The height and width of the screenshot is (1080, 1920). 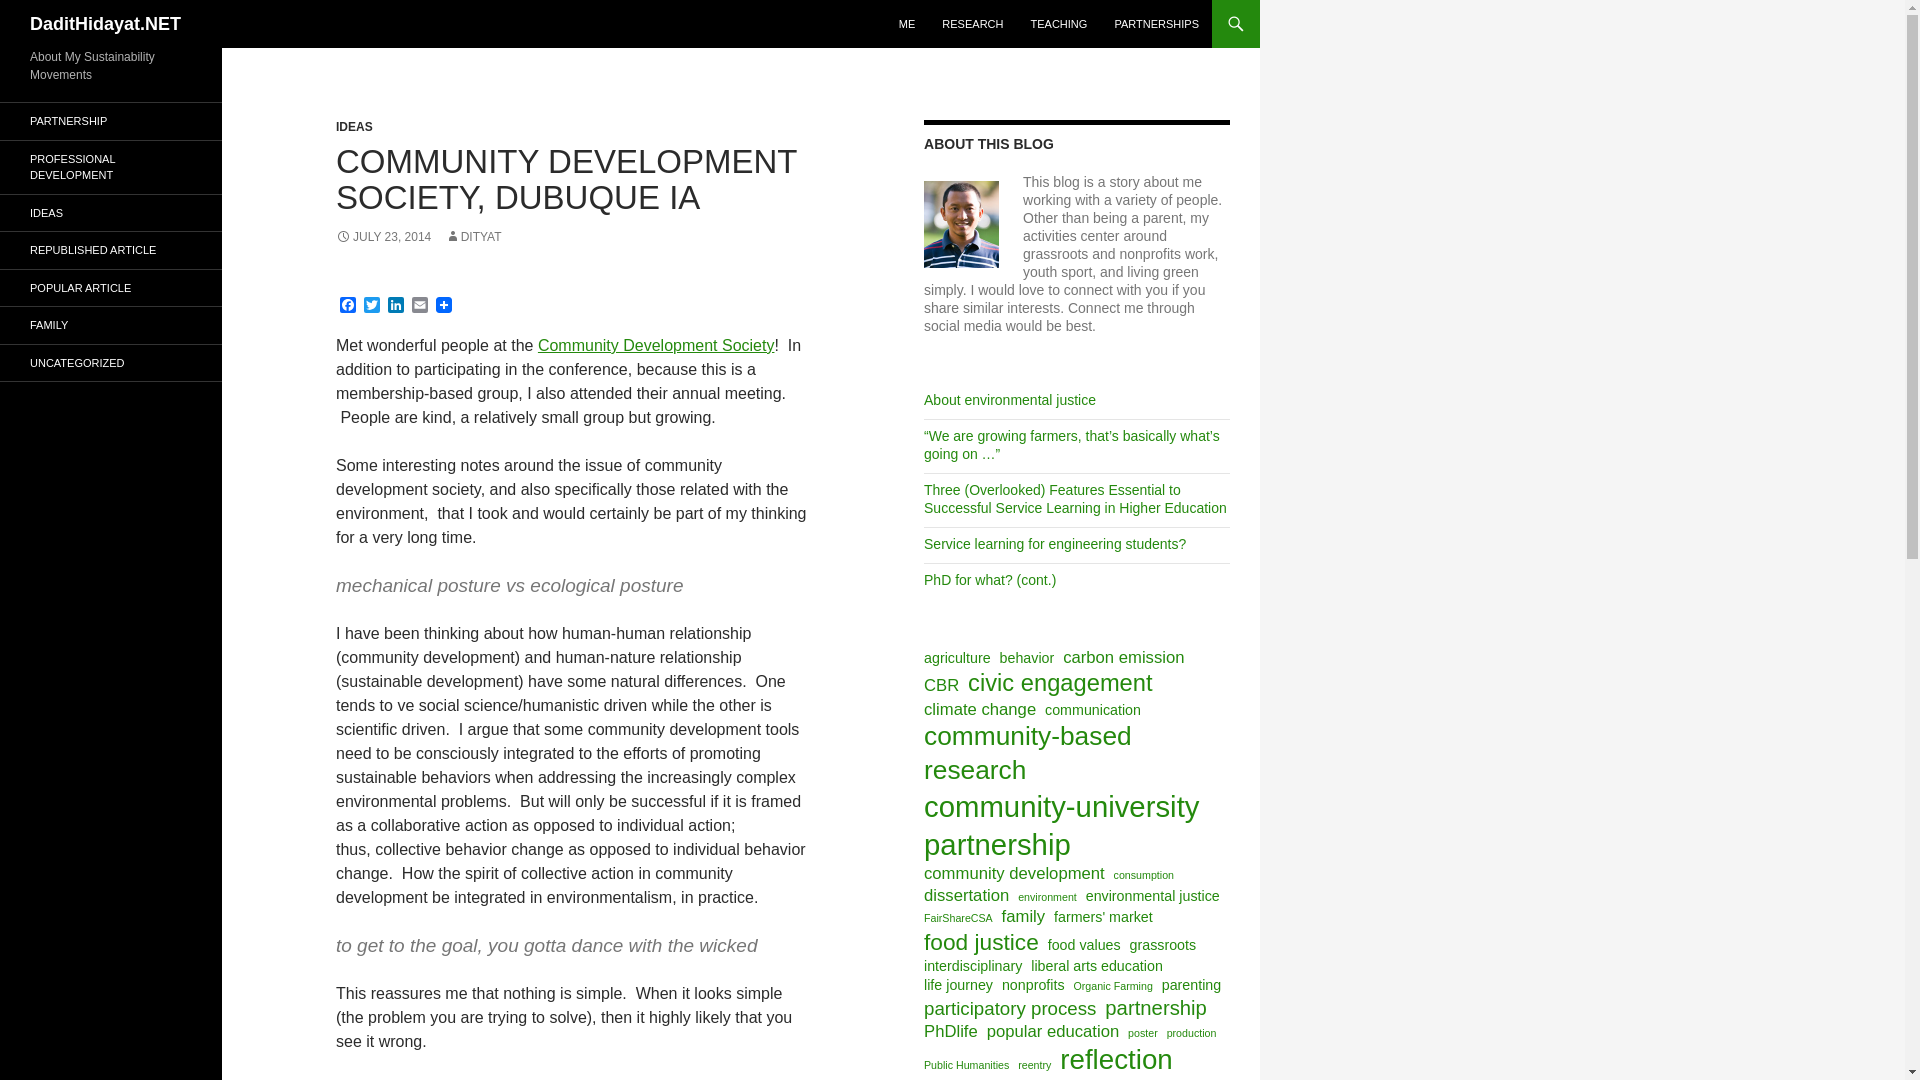 What do you see at coordinates (372, 306) in the screenshot?
I see `Twitter` at bounding box center [372, 306].